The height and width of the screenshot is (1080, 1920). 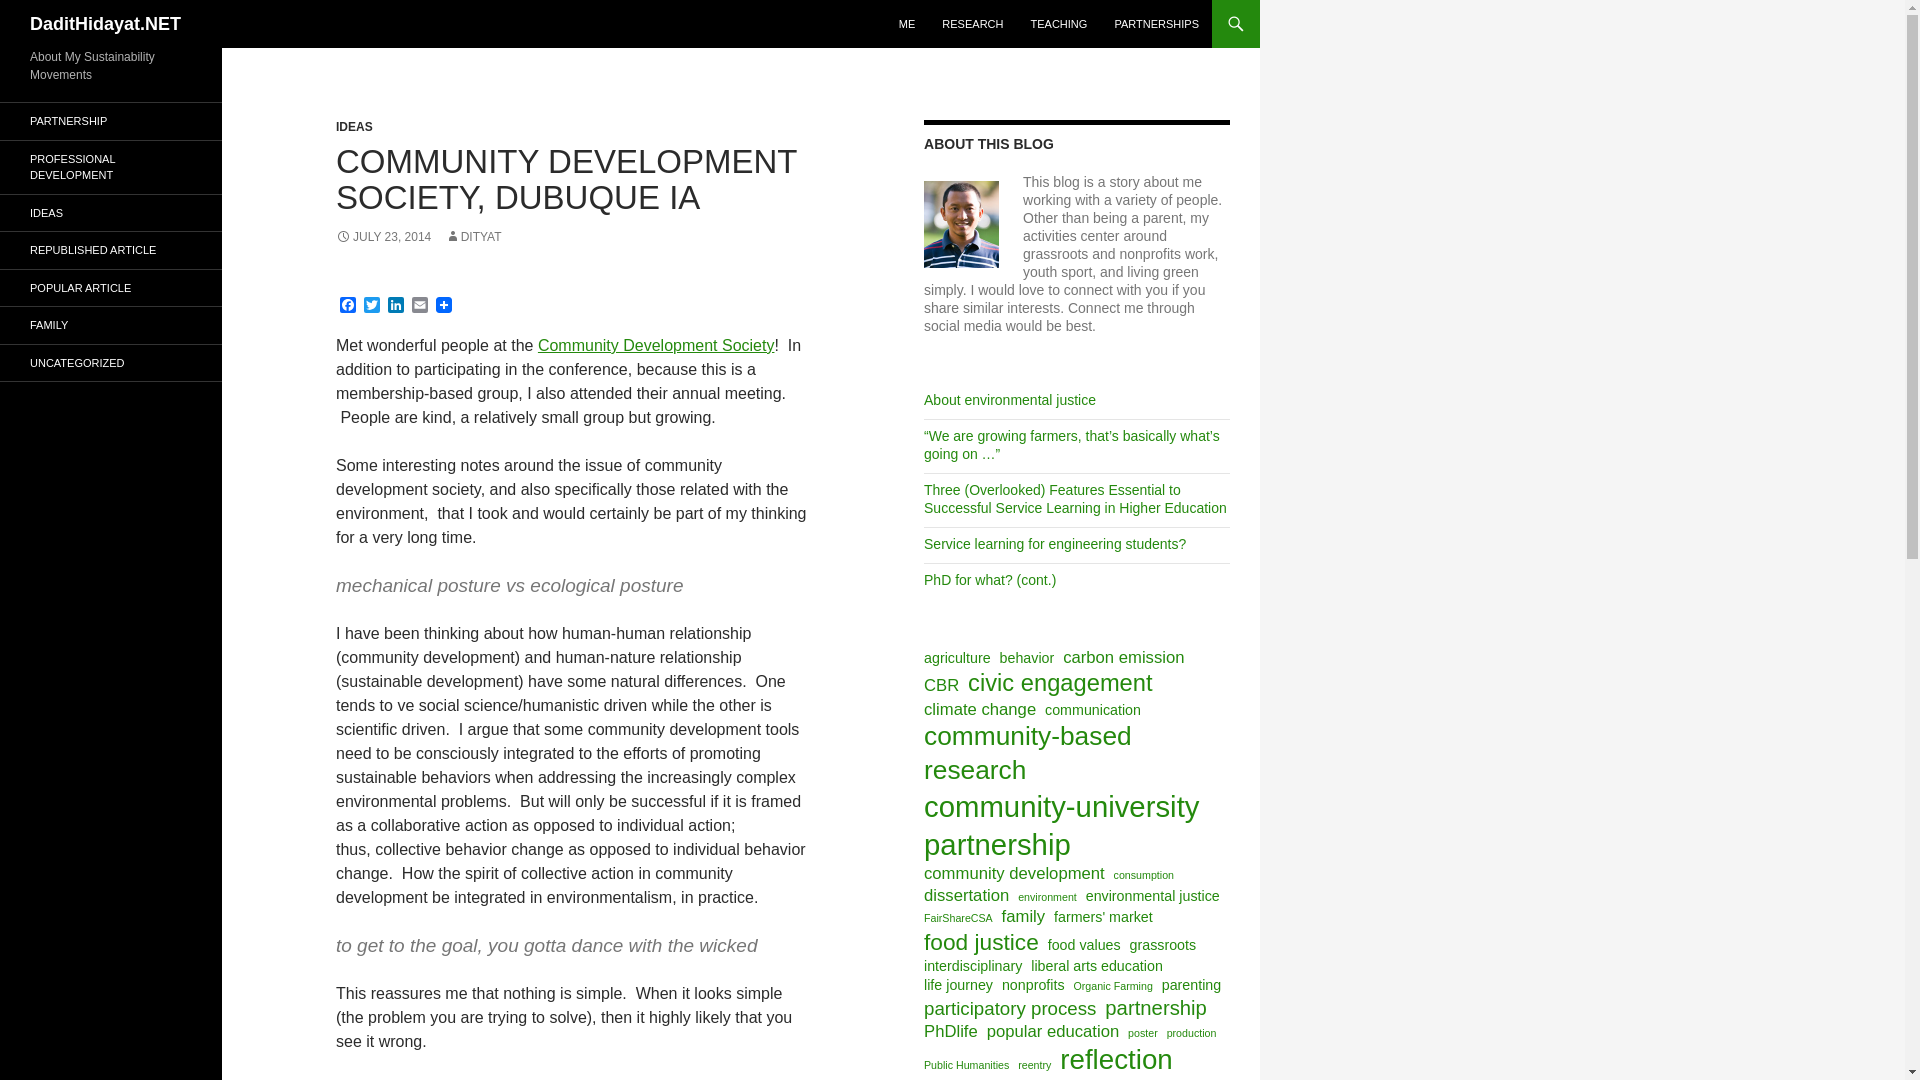 What do you see at coordinates (372, 306) in the screenshot?
I see `Twitter` at bounding box center [372, 306].